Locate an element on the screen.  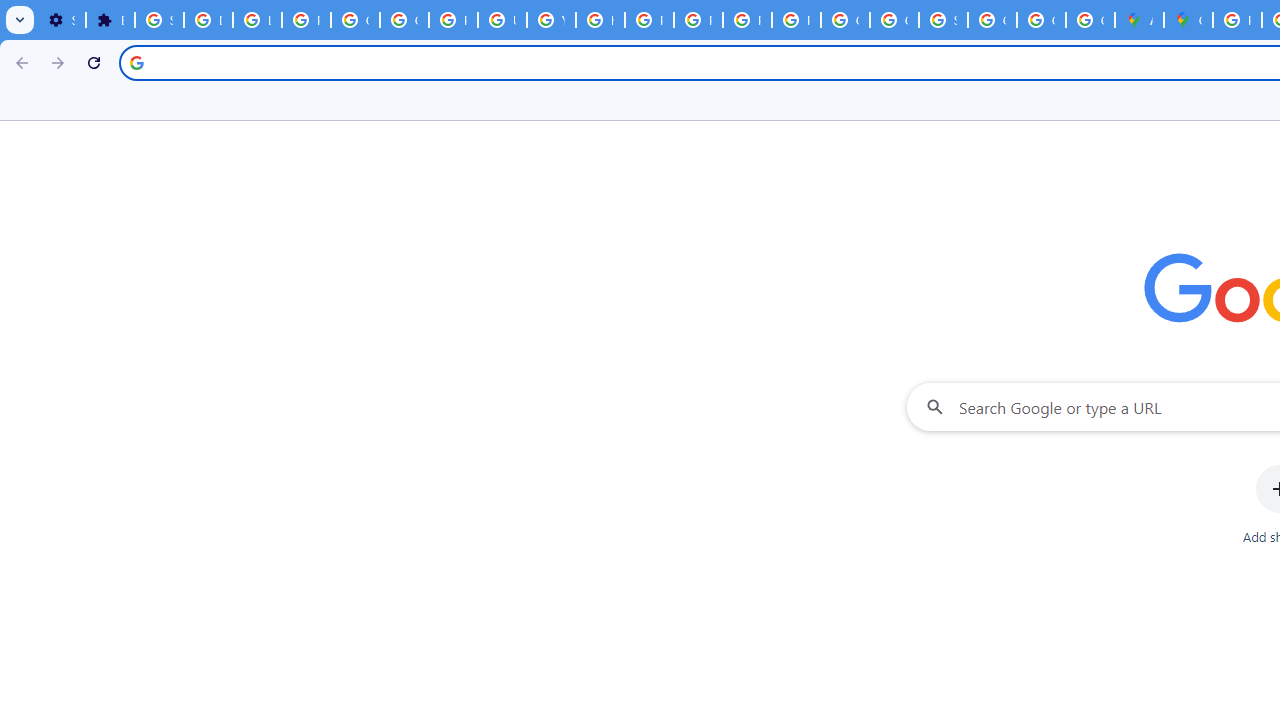
Google Account Help is located at coordinates (404, 20).